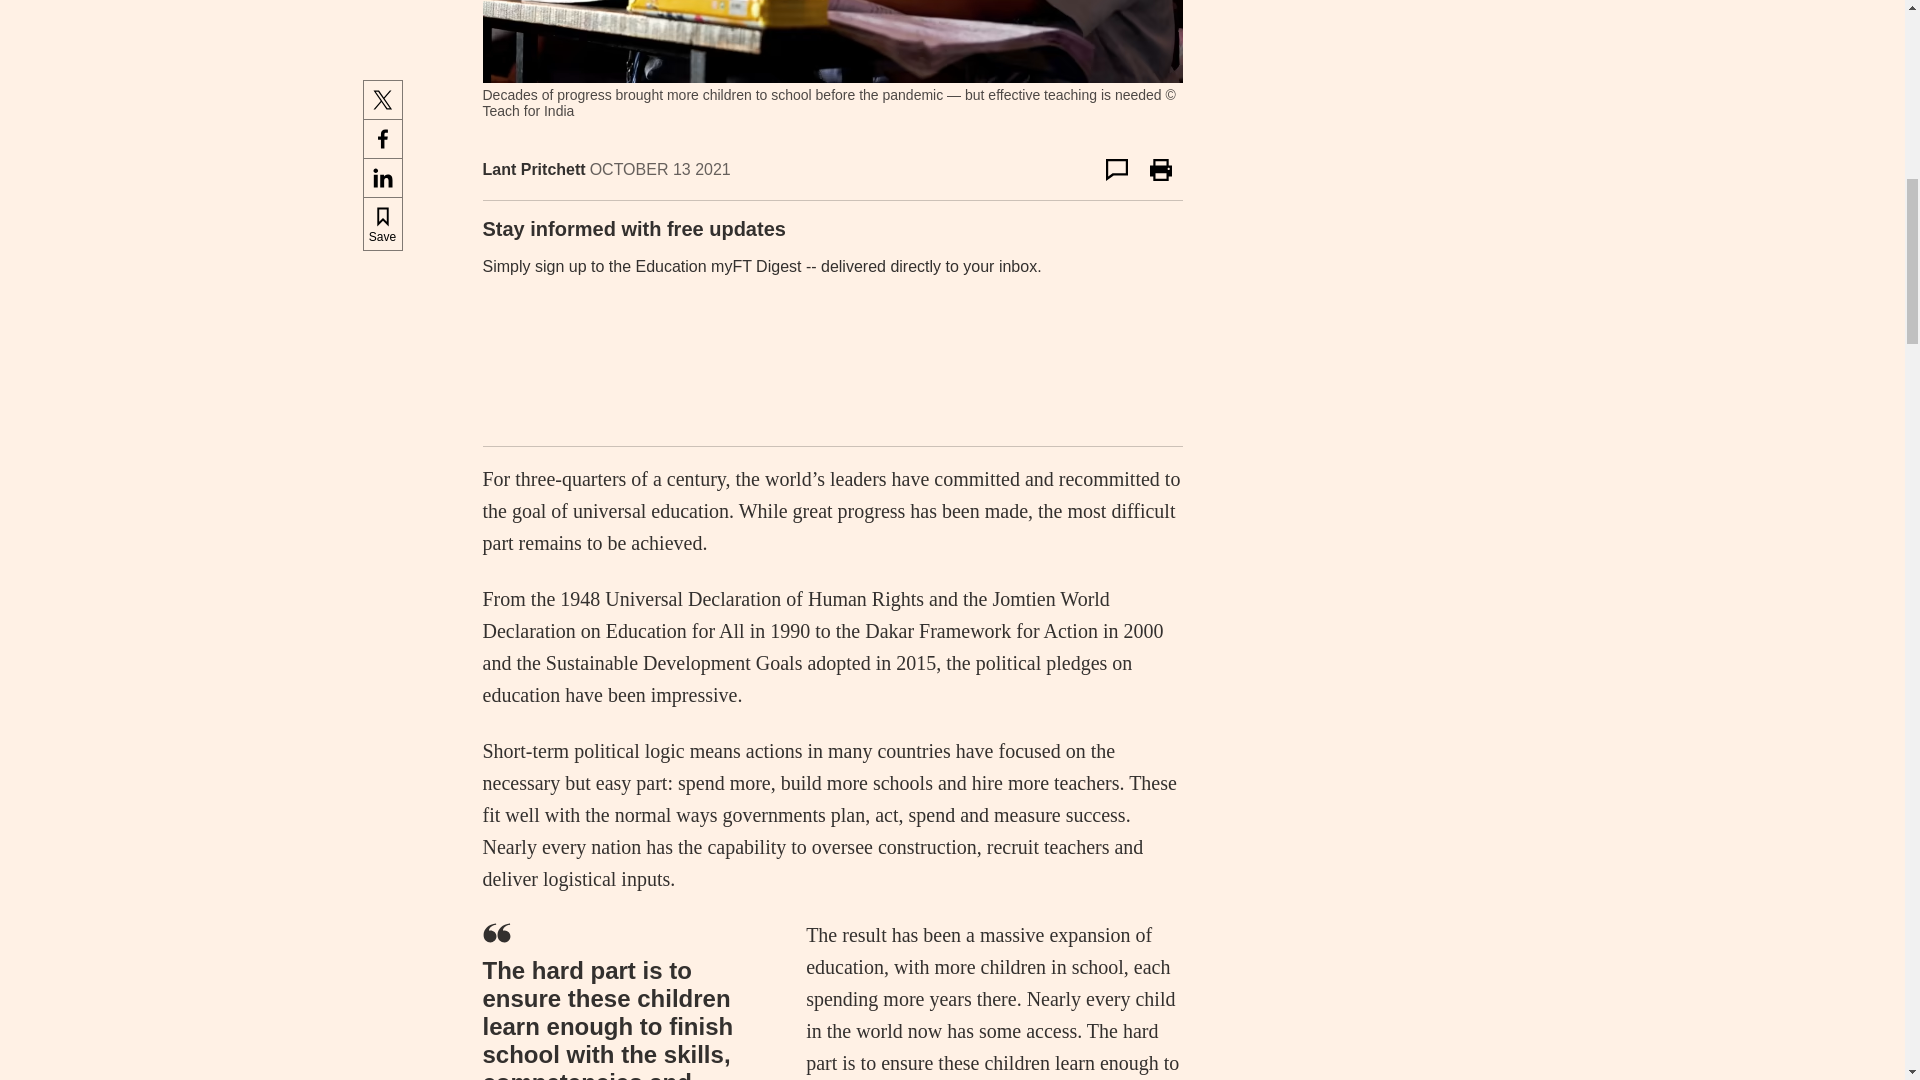  Describe the element at coordinates (1160, 170) in the screenshot. I see `Print this page` at that location.